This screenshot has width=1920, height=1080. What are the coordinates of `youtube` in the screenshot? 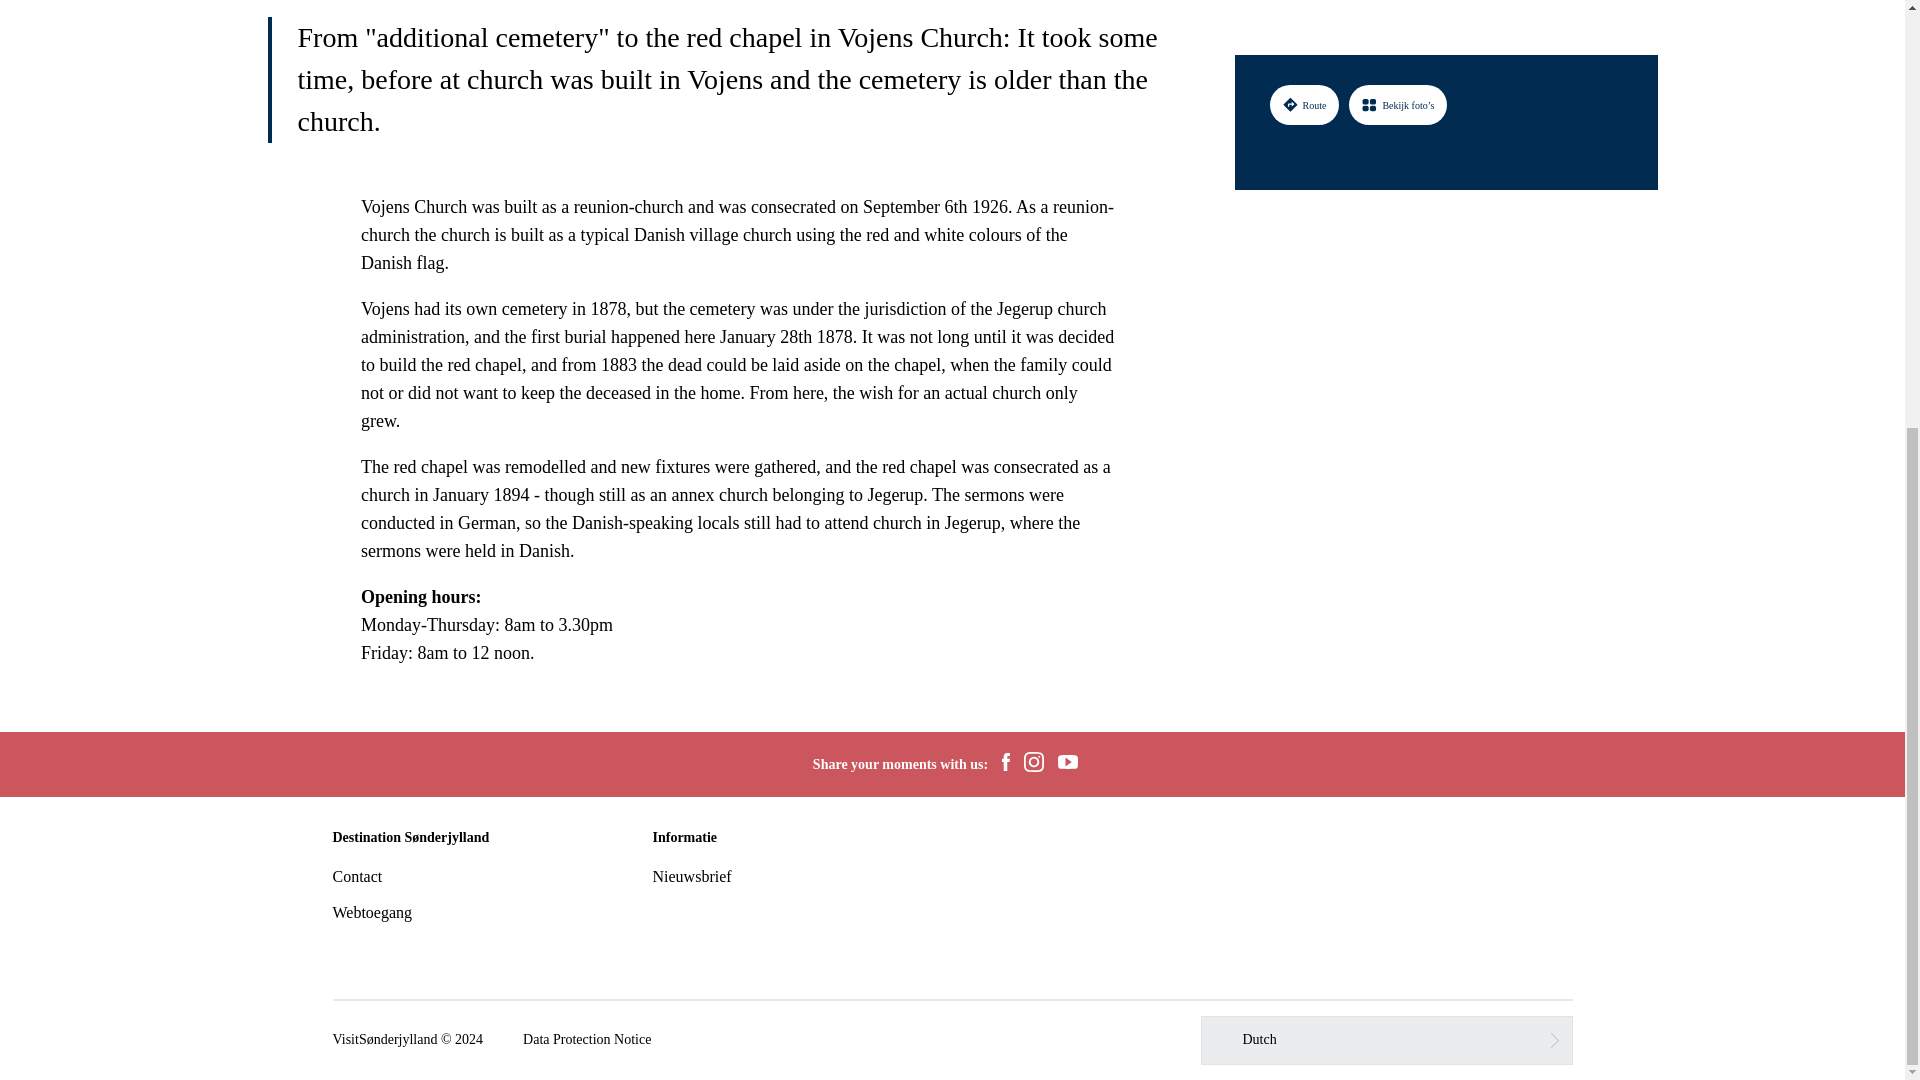 It's located at (1067, 764).